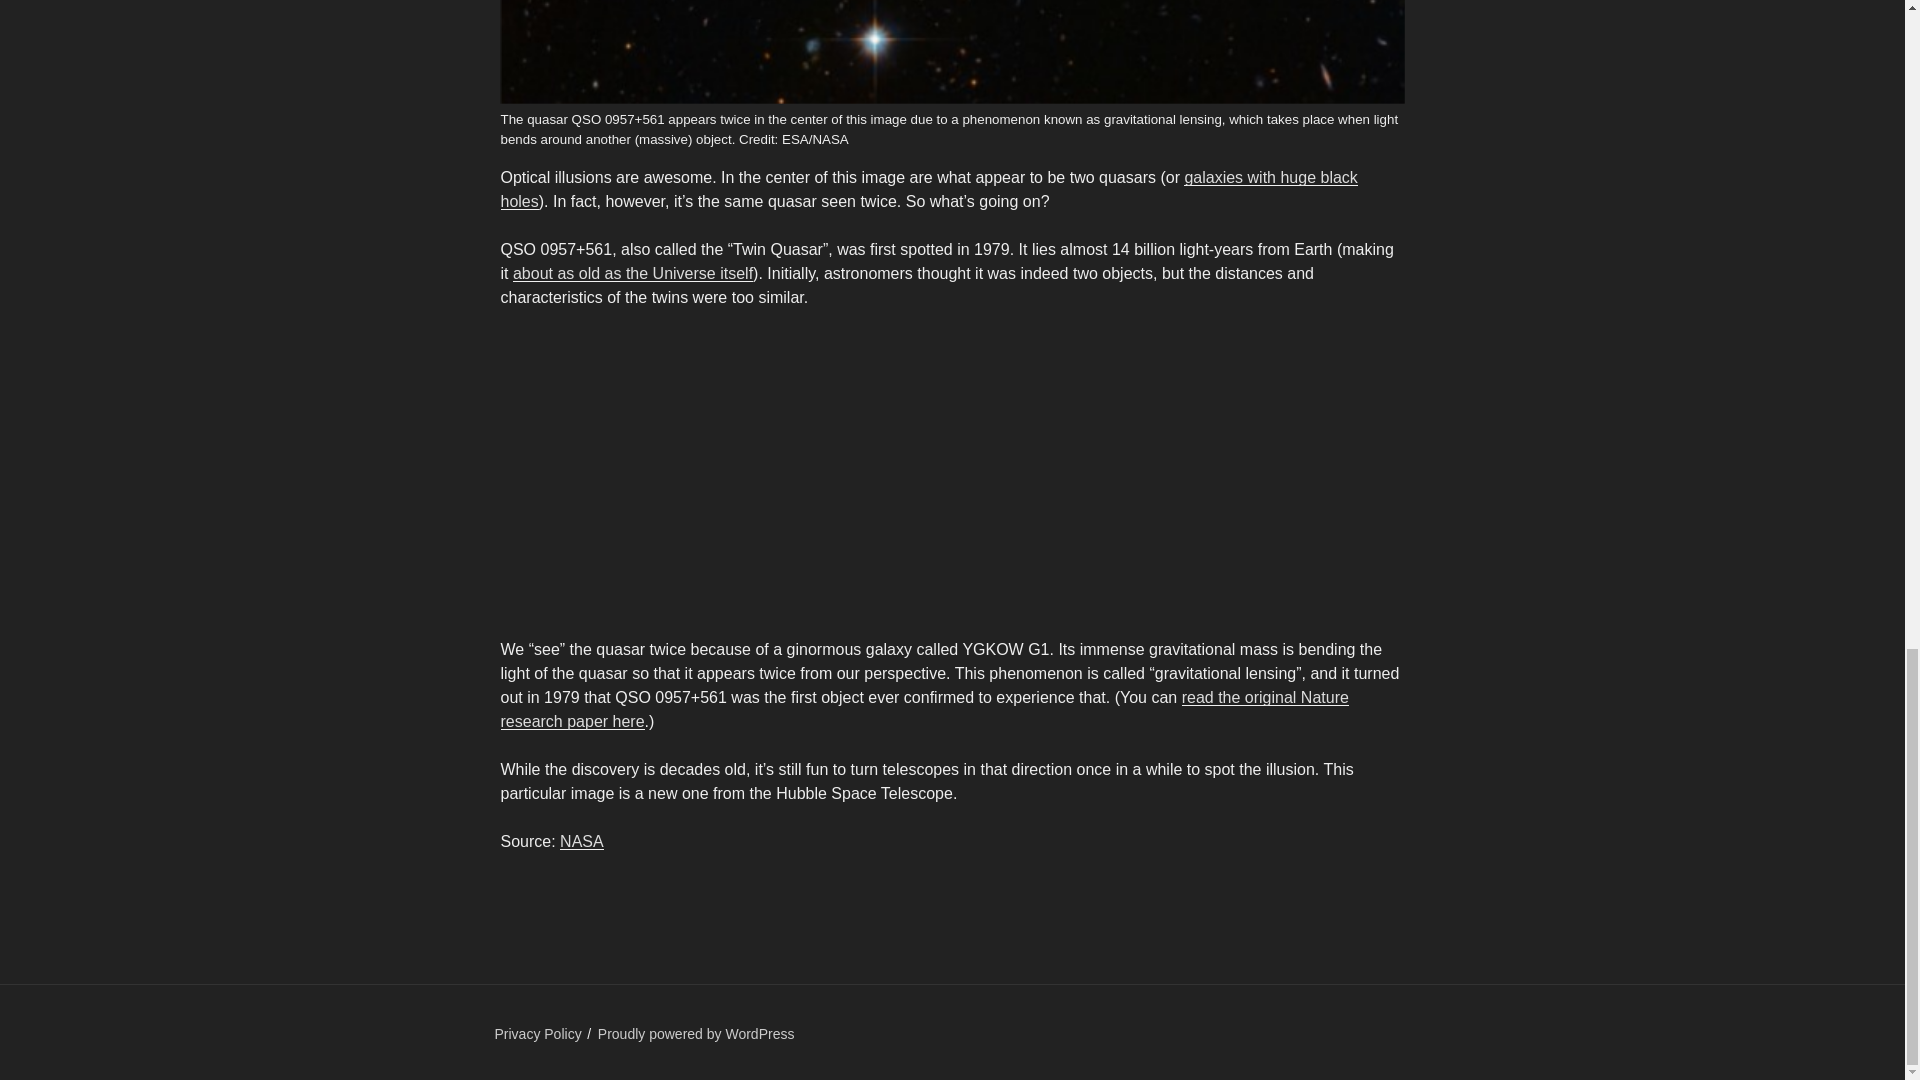 Image resolution: width=1920 pixels, height=1080 pixels. Describe the element at coordinates (582, 840) in the screenshot. I see `NASA` at that location.